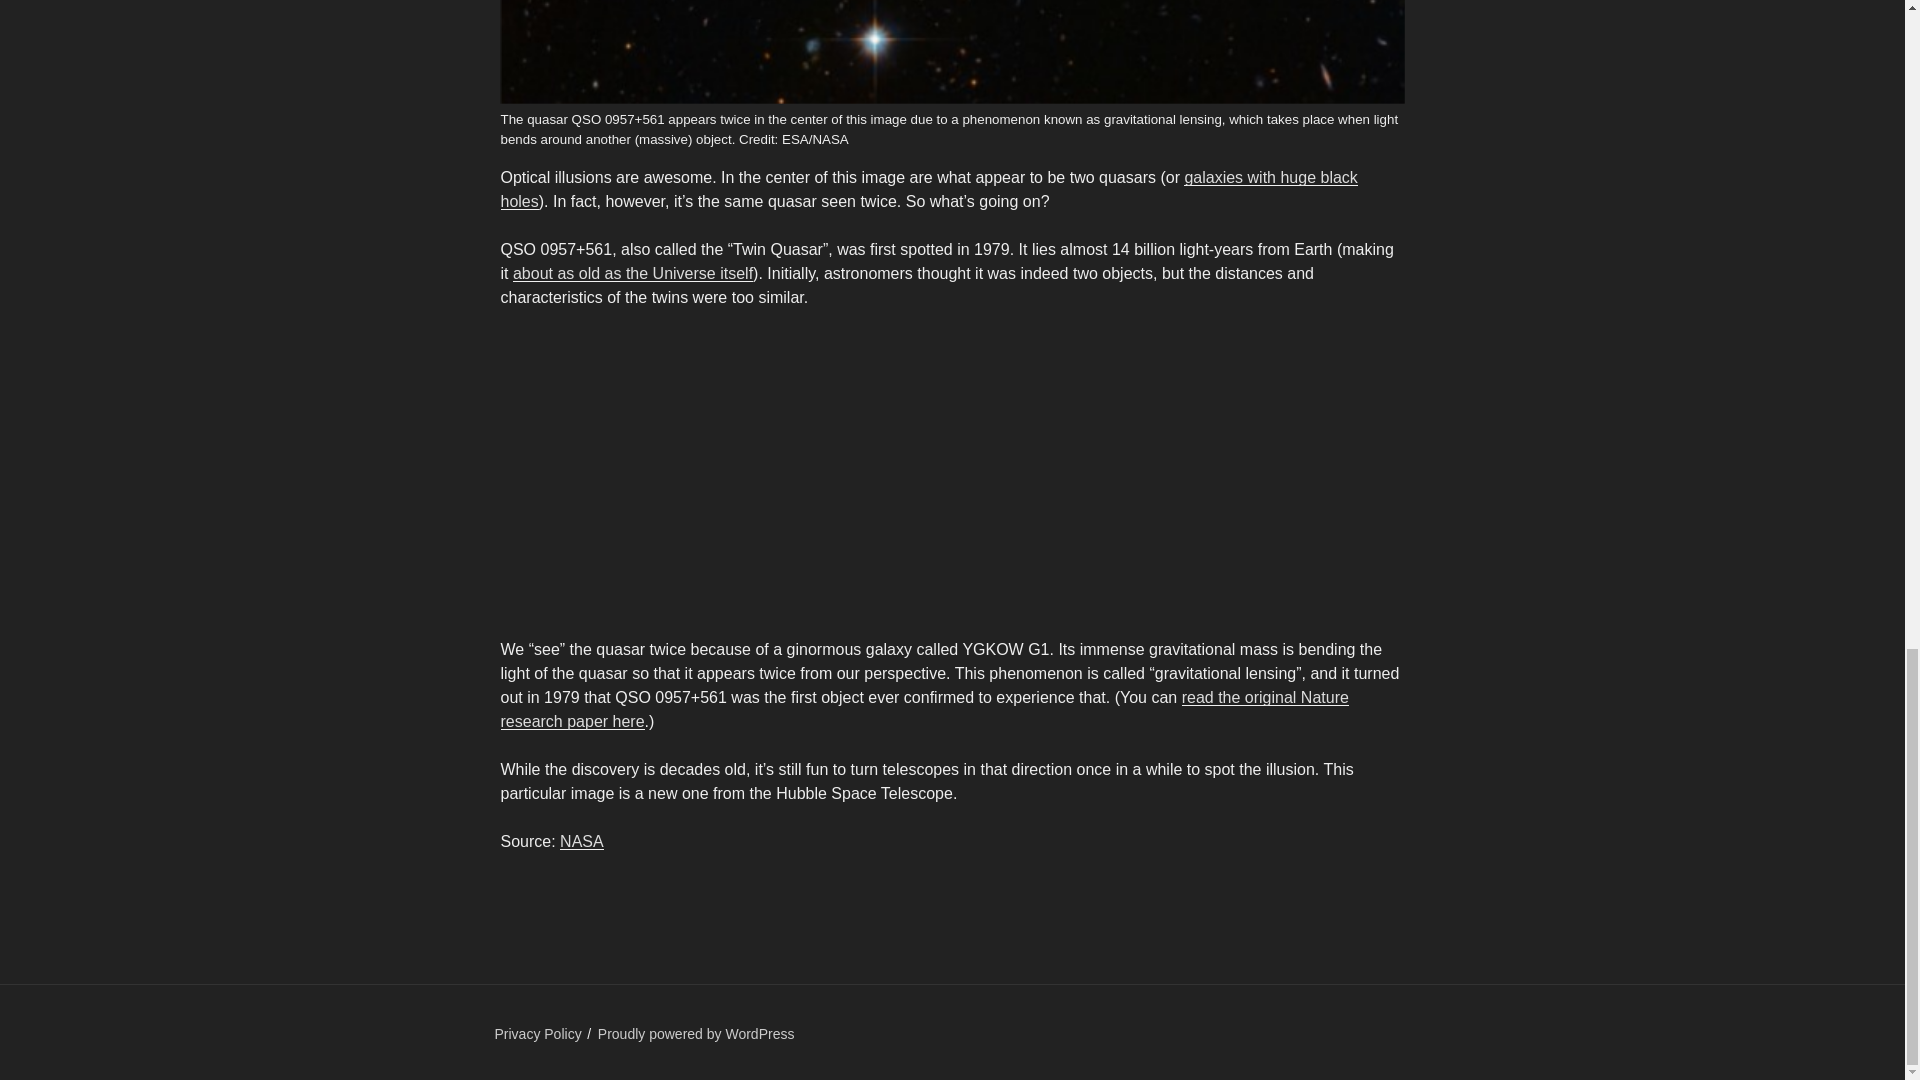 Image resolution: width=1920 pixels, height=1080 pixels. Describe the element at coordinates (582, 840) in the screenshot. I see `NASA` at that location.